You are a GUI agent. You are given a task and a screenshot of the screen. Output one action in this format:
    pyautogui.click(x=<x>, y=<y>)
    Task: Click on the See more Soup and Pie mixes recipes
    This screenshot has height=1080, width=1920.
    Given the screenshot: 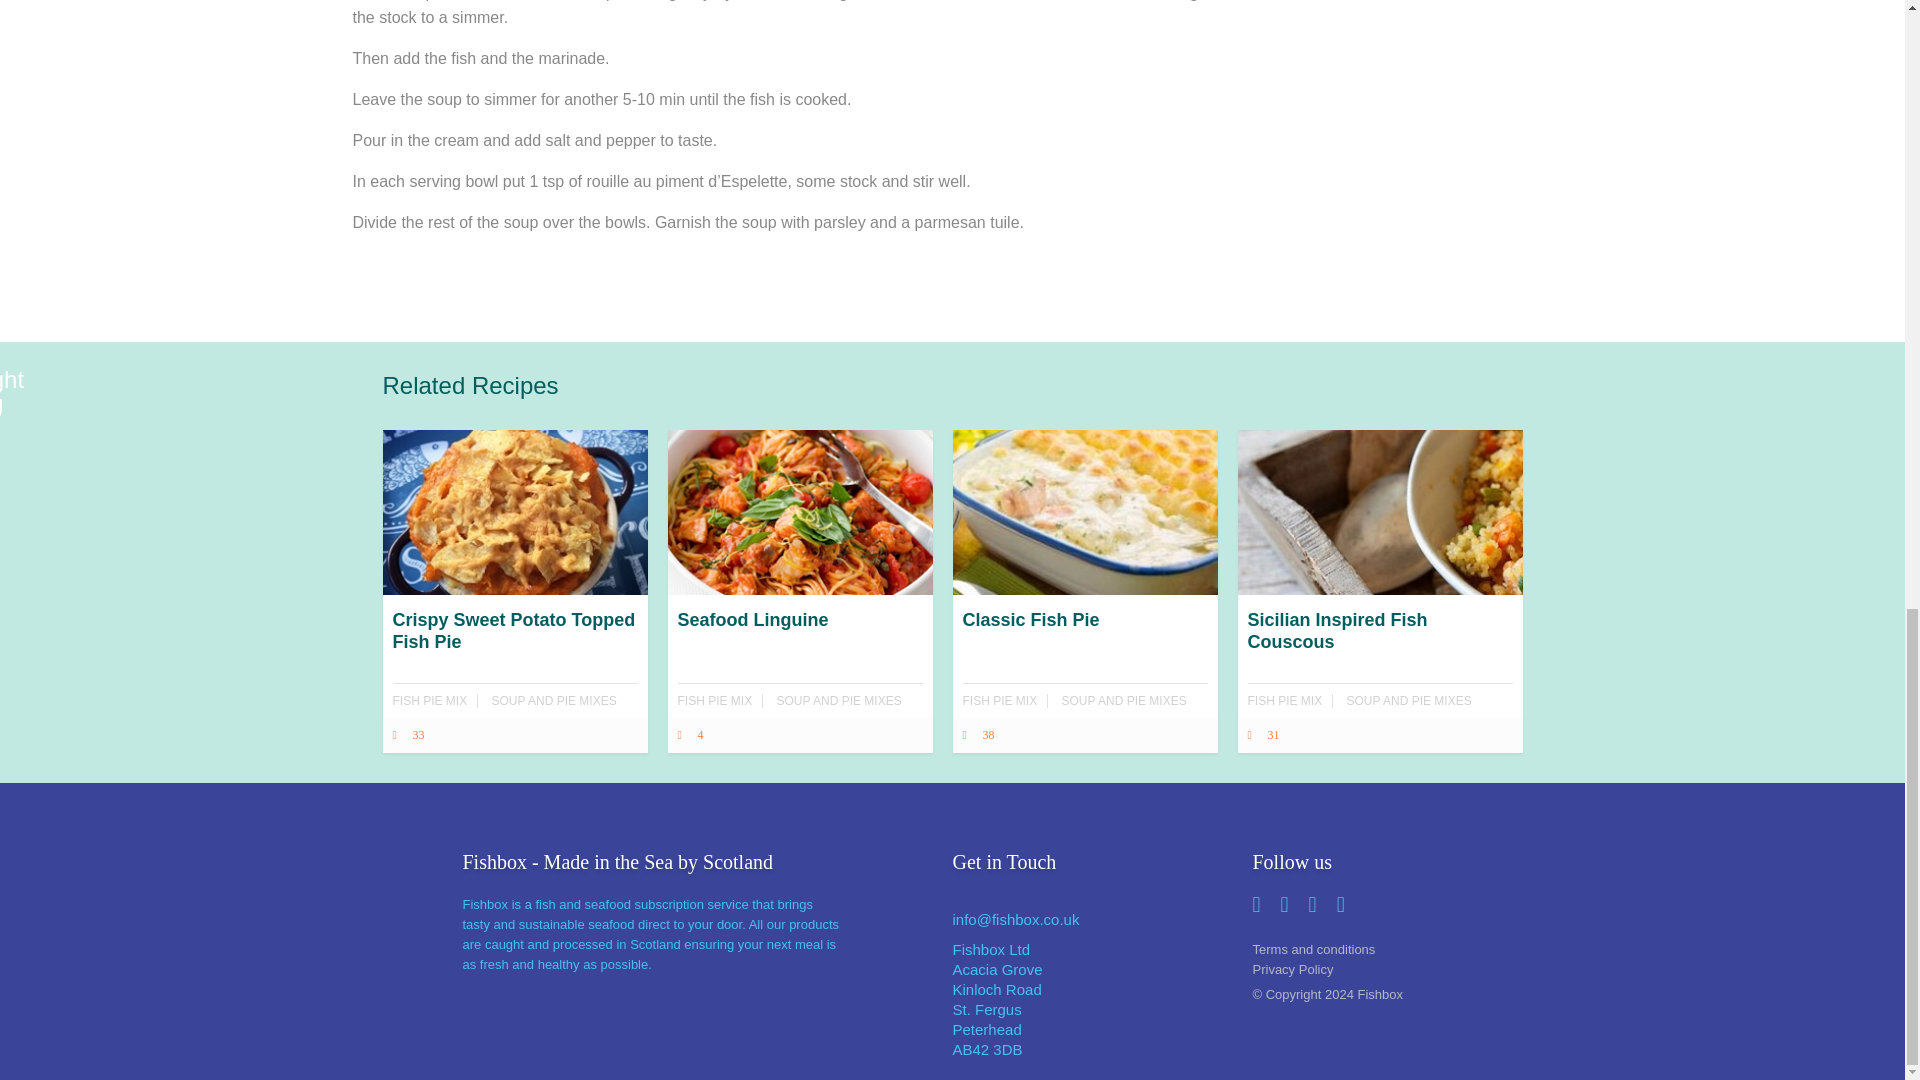 What is the action you would take?
    pyautogui.click(x=1410, y=701)
    